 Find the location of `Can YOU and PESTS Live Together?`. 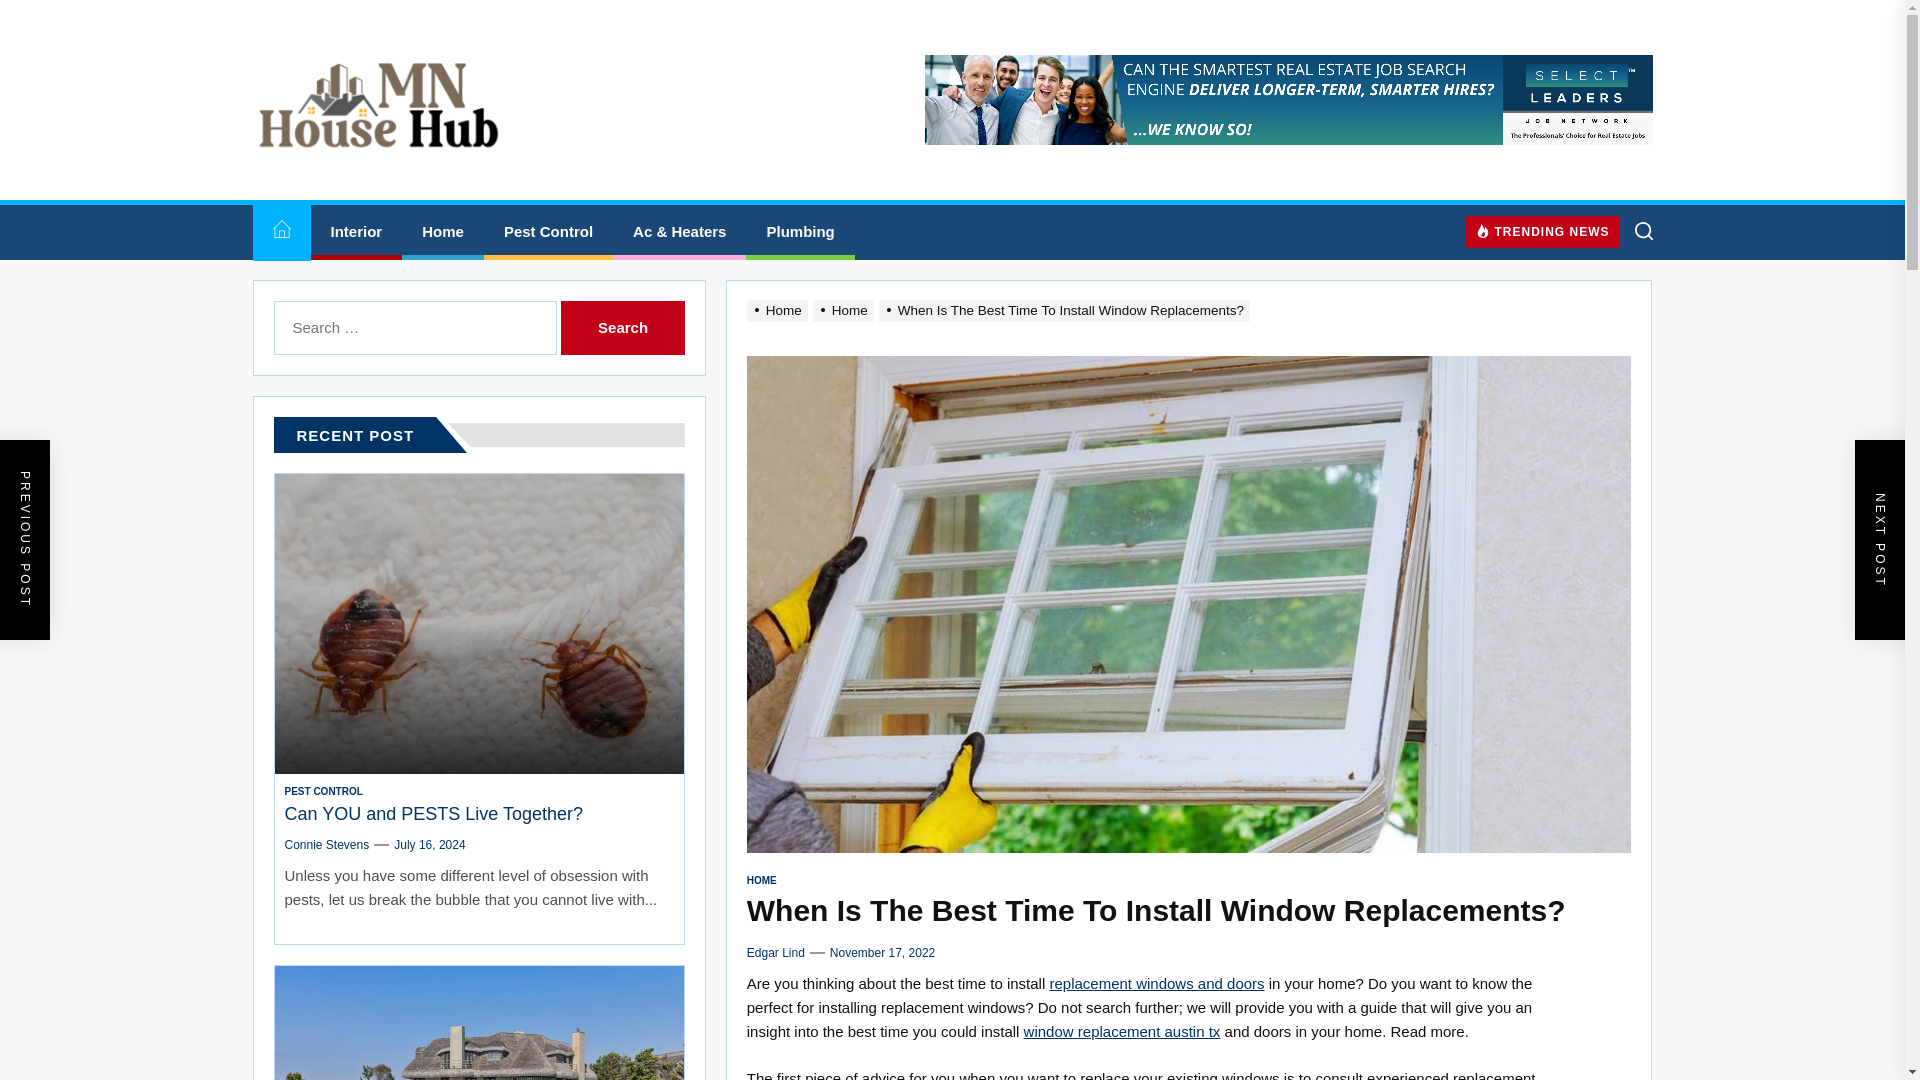

Can YOU and PESTS Live Together? is located at coordinates (434, 814).